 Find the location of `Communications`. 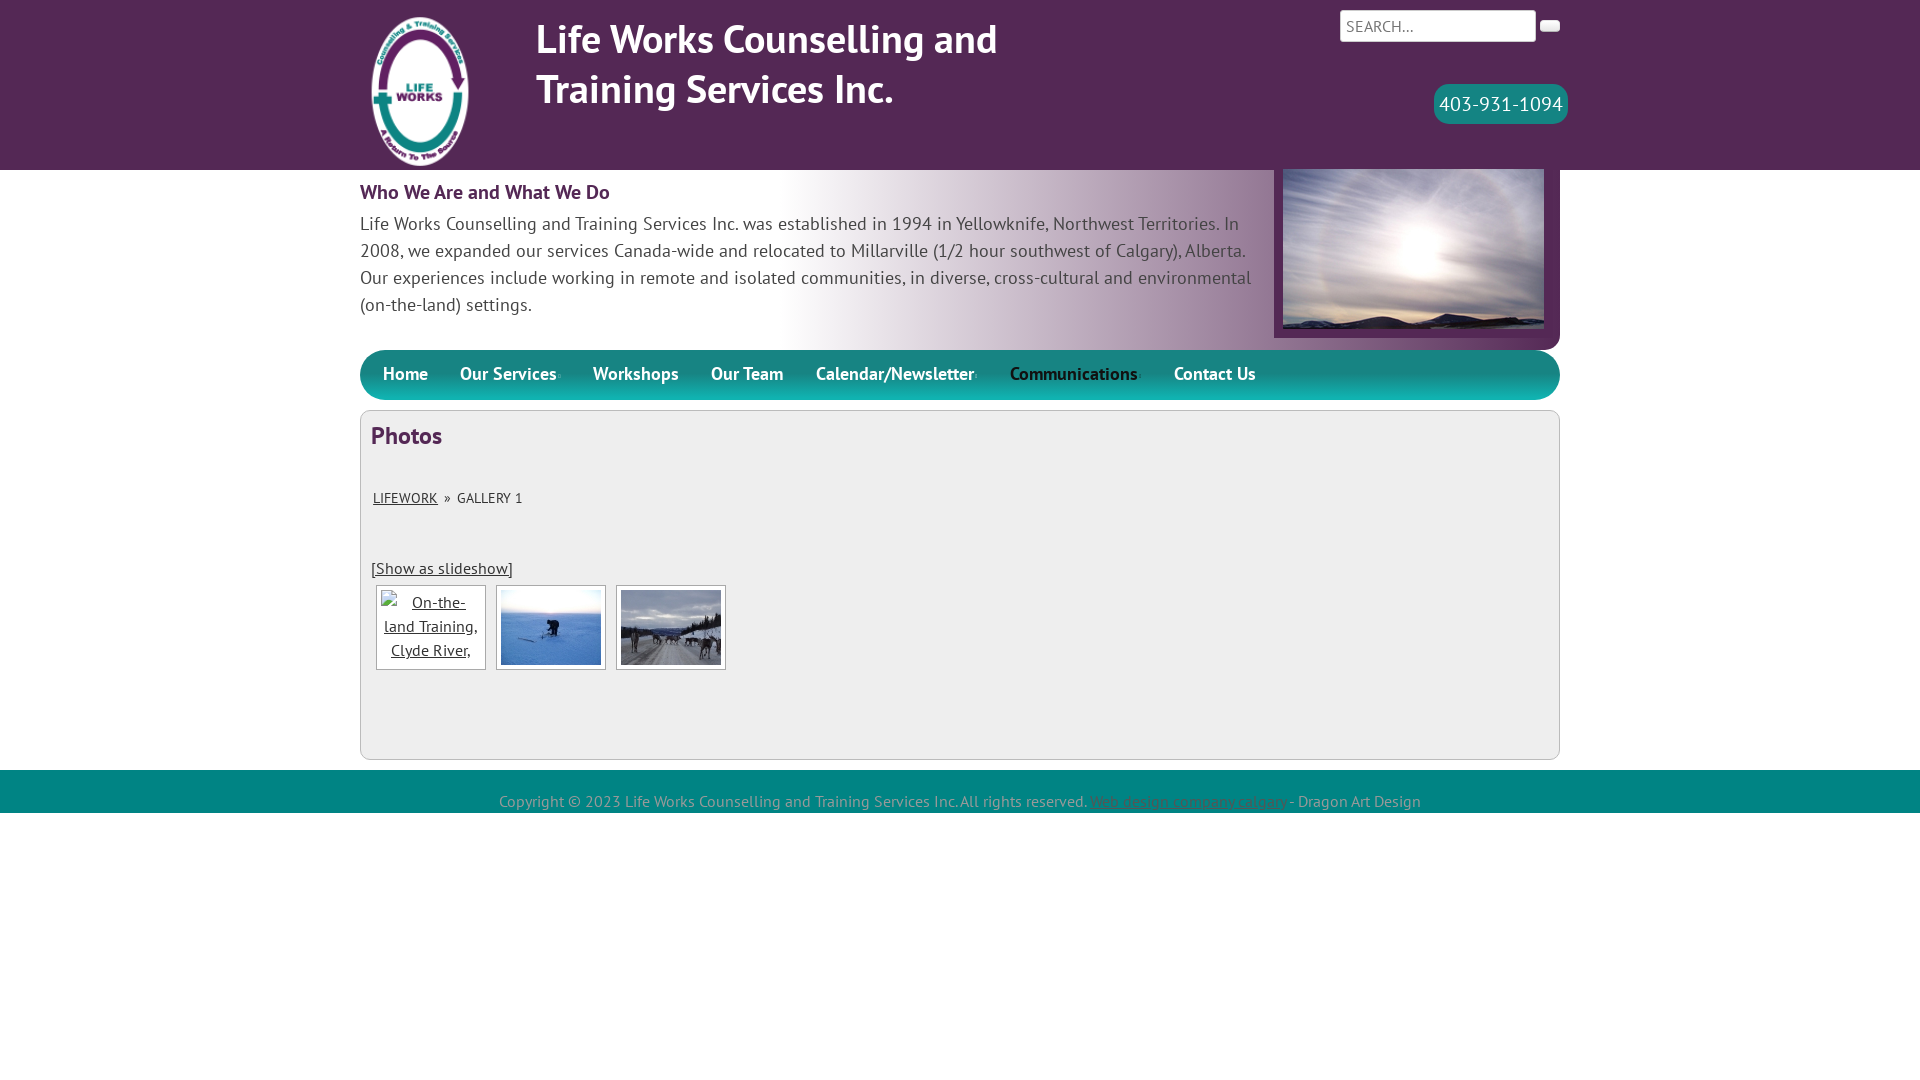

Communications is located at coordinates (1075, 374).